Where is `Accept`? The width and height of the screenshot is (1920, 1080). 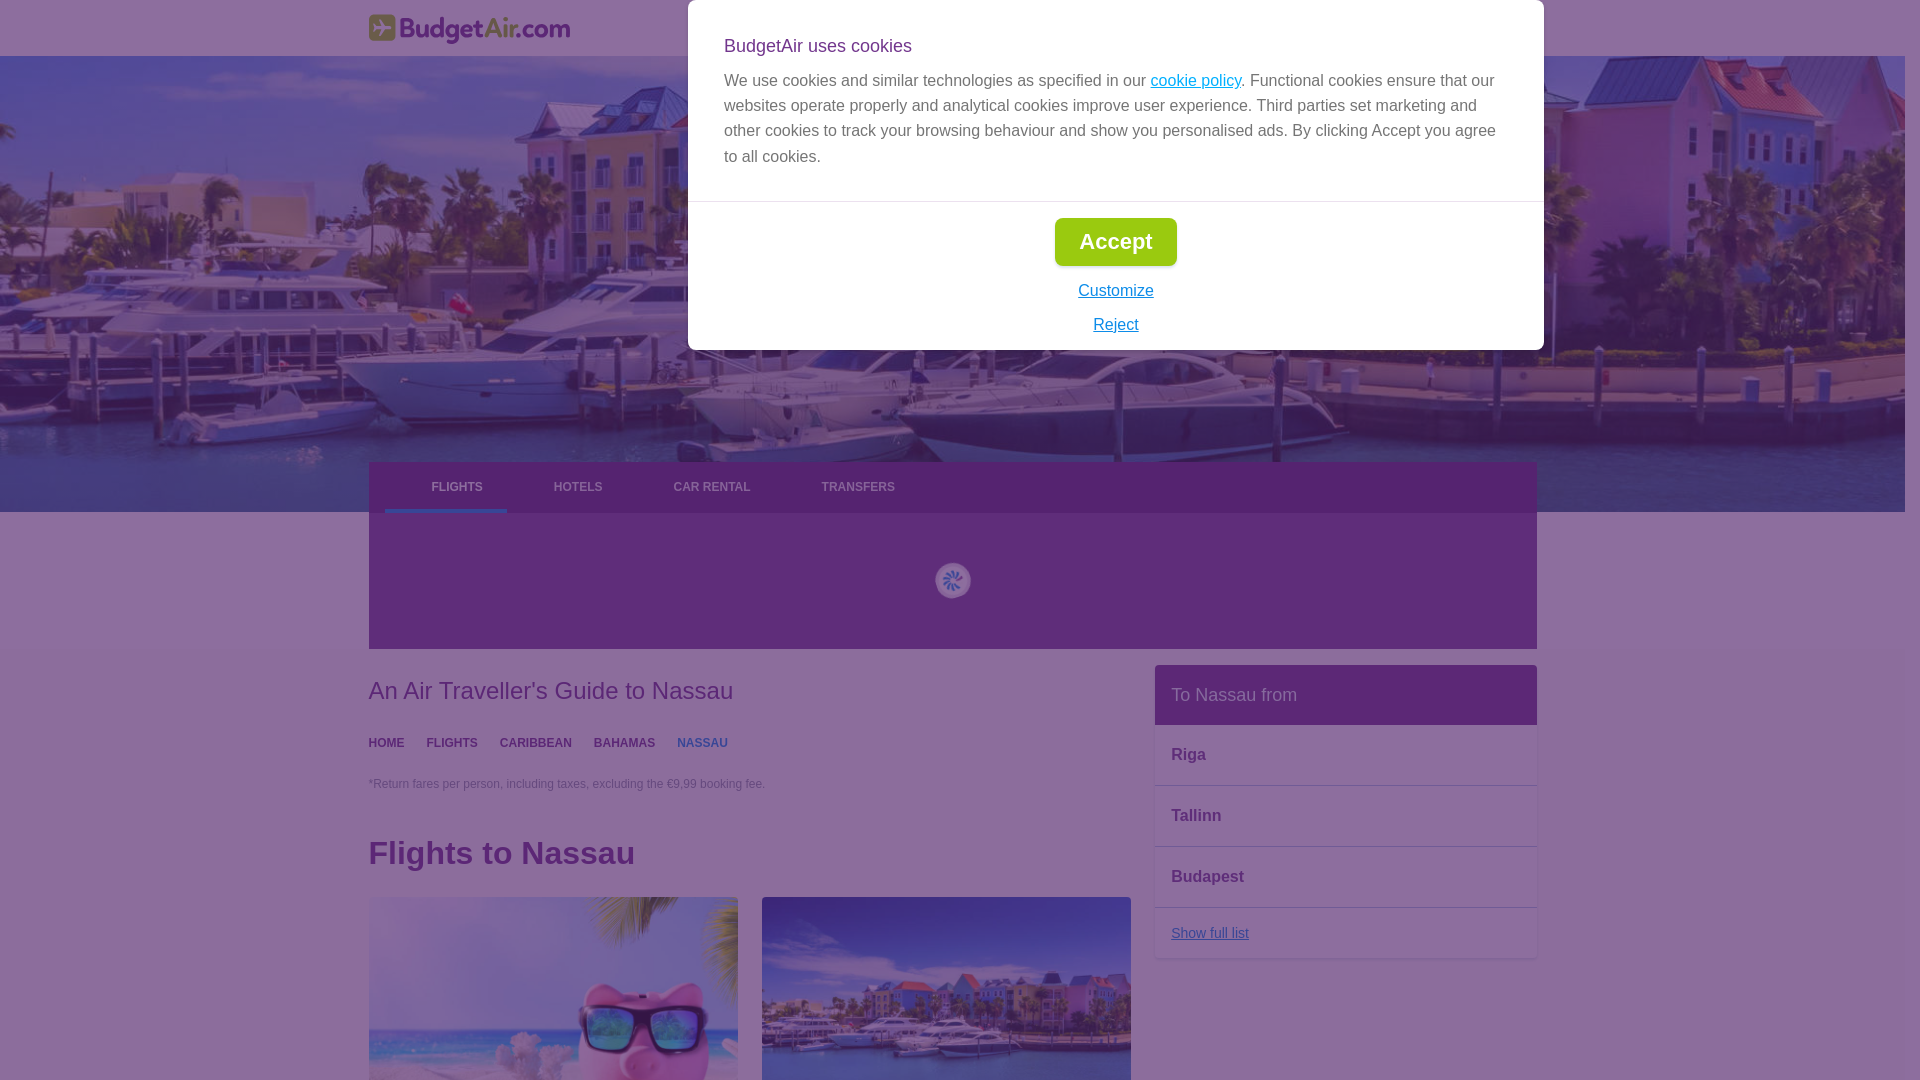 Accept is located at coordinates (1114, 242).